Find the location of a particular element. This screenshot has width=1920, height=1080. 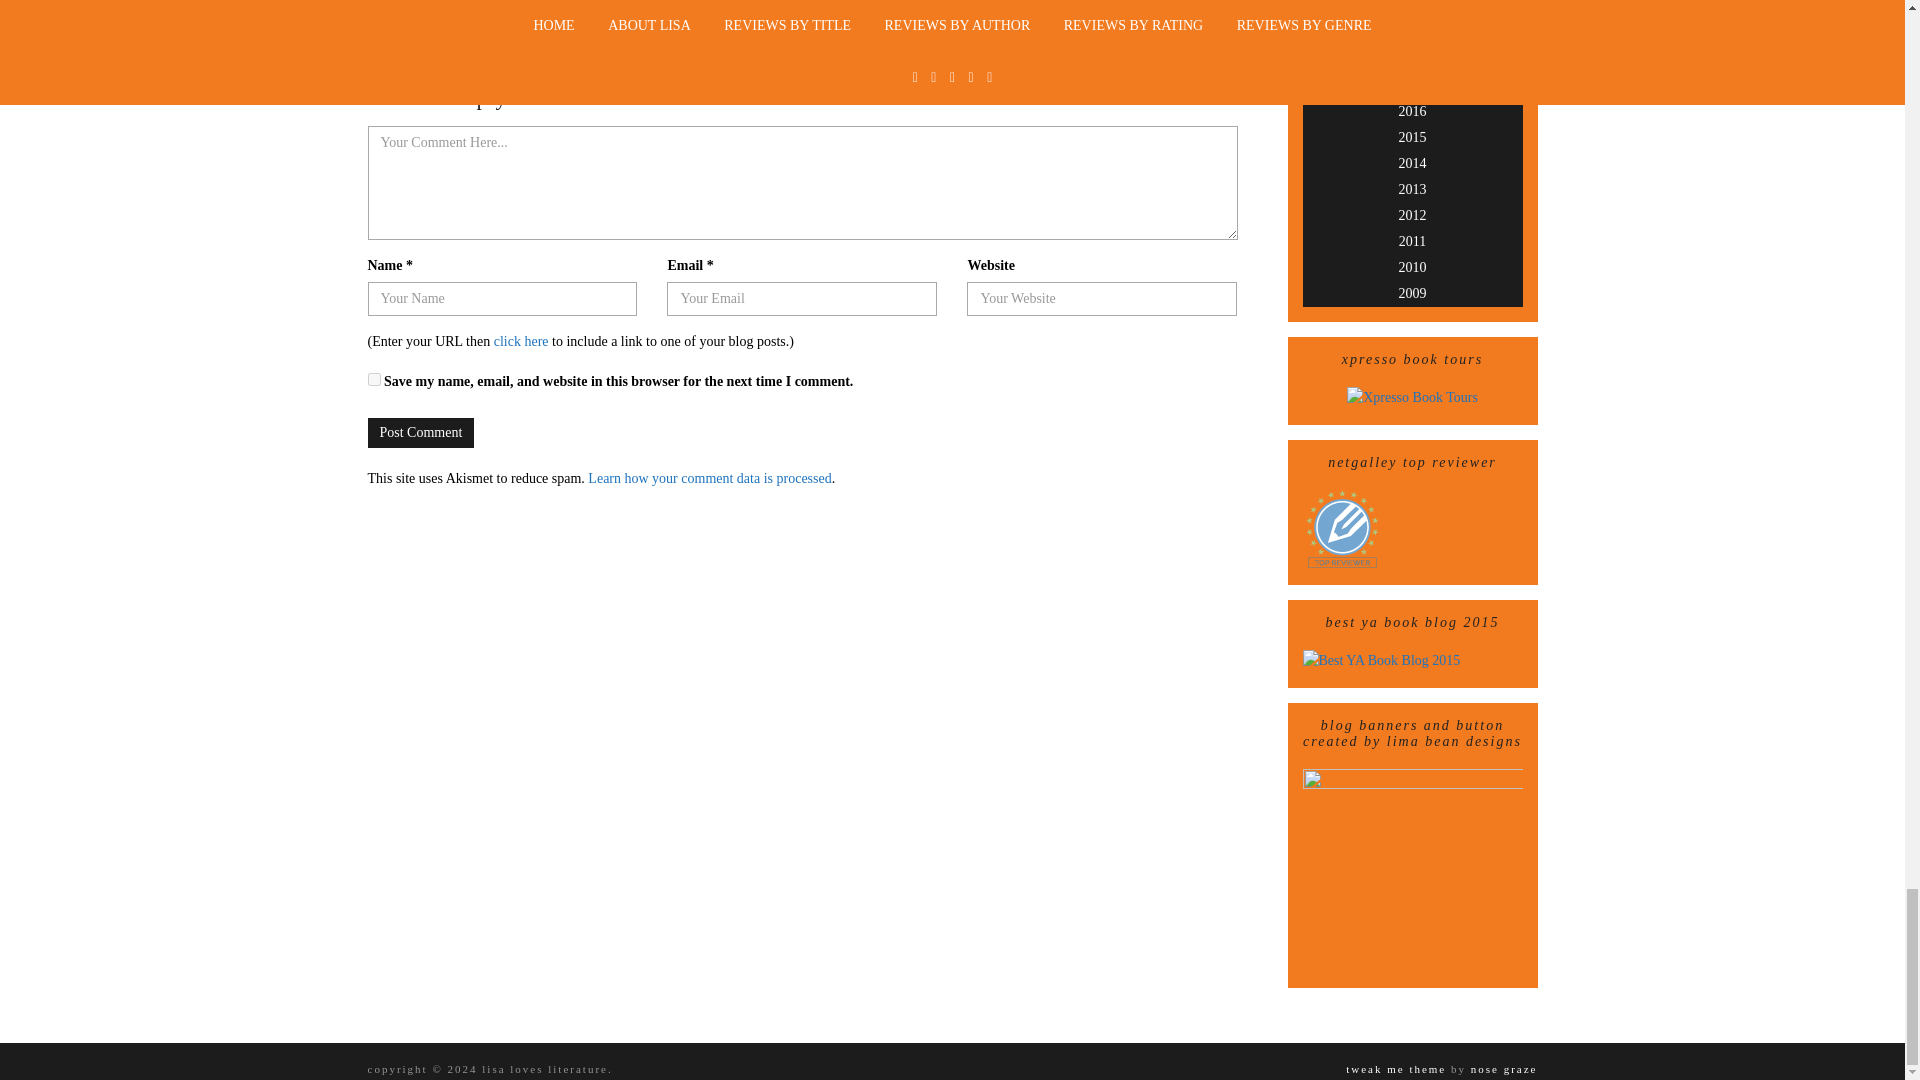

Xpresso Book Tours is located at coordinates (1412, 397).